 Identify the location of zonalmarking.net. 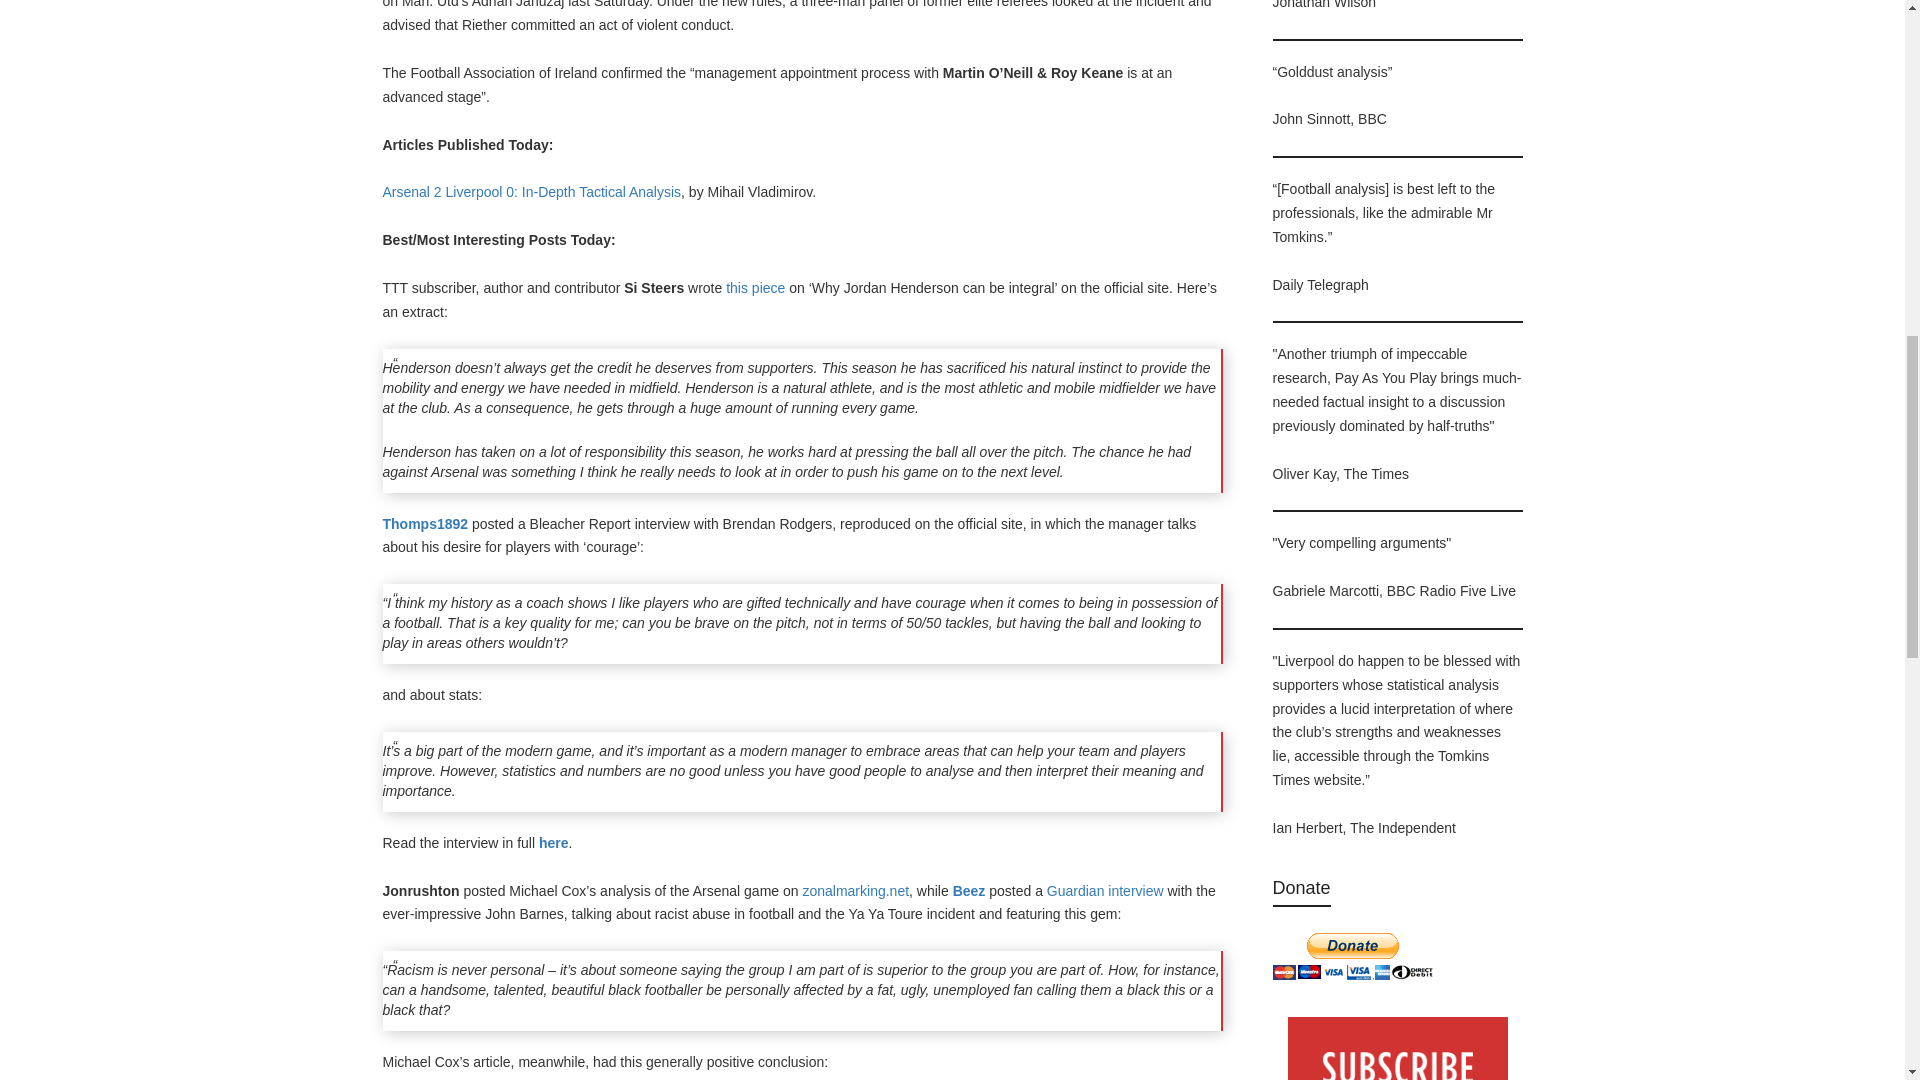
(855, 890).